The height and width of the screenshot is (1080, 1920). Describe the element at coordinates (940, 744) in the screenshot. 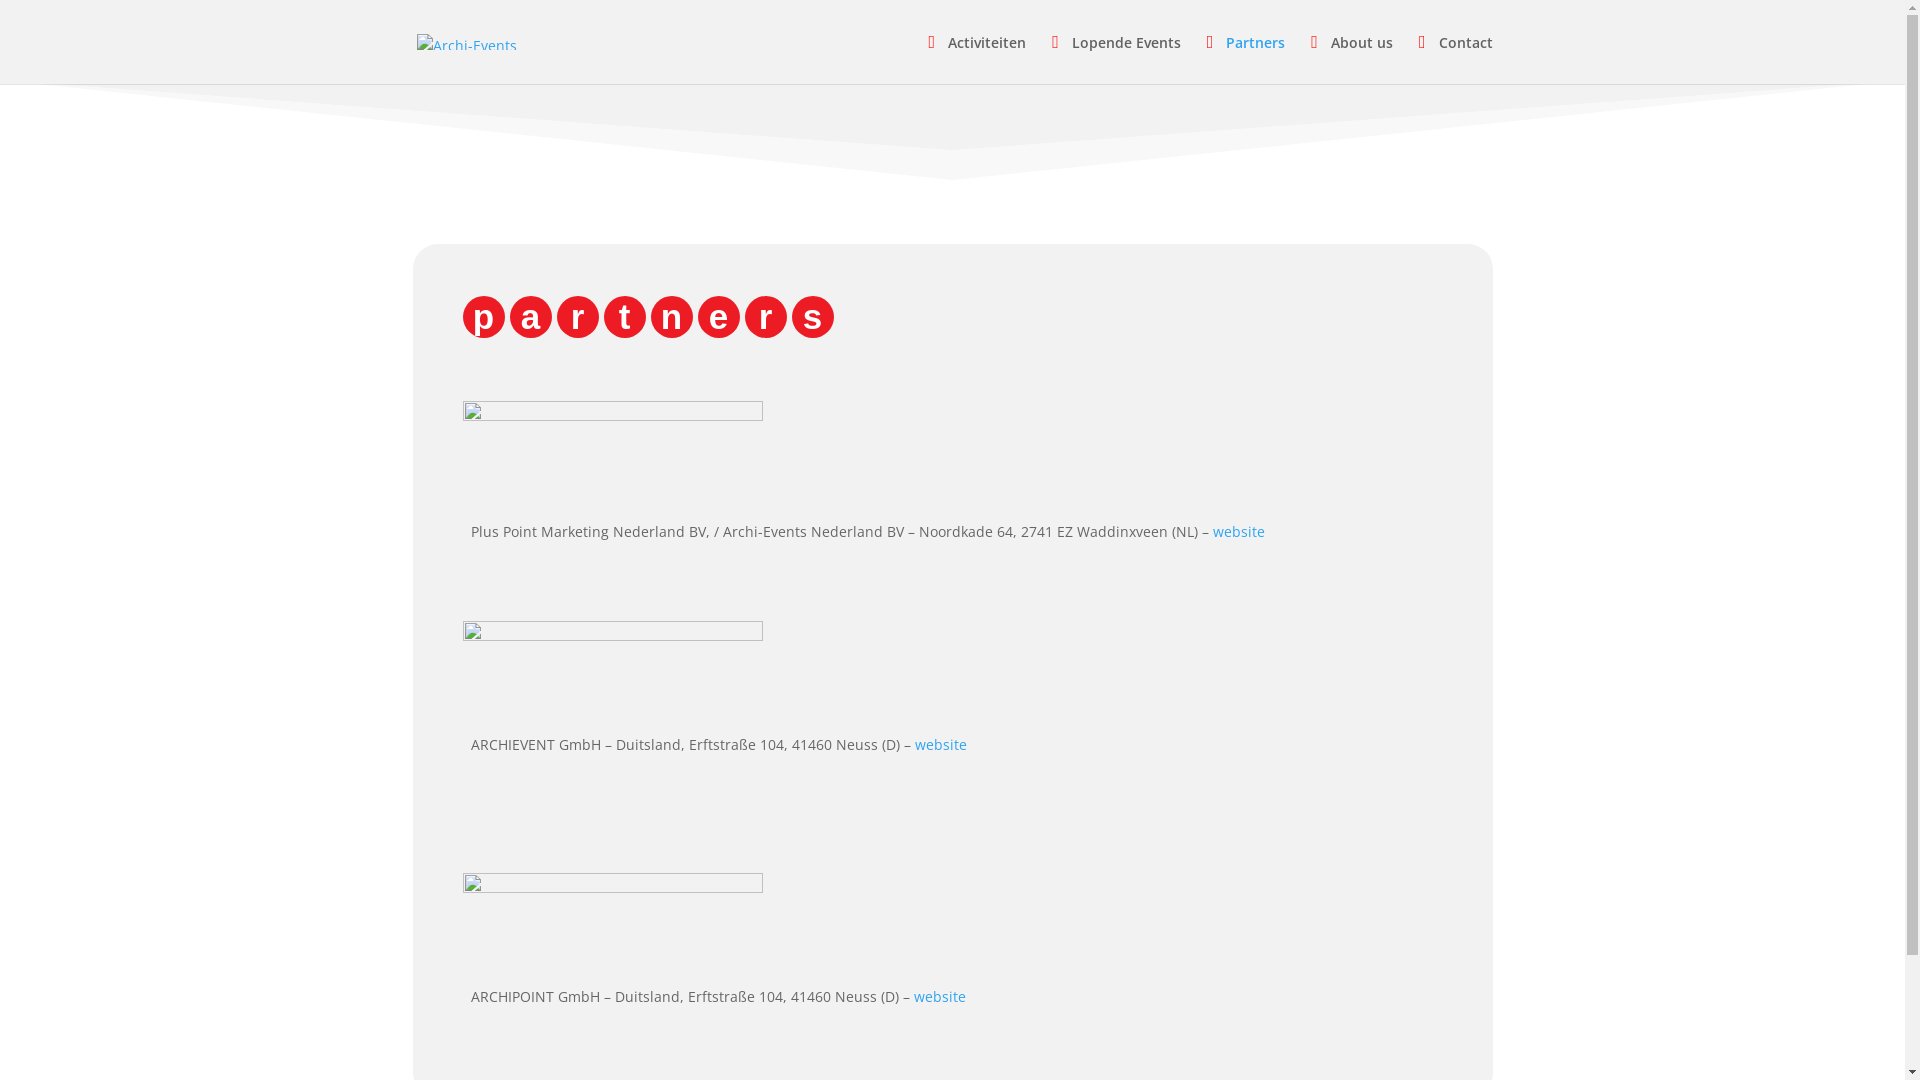

I see `website` at that location.